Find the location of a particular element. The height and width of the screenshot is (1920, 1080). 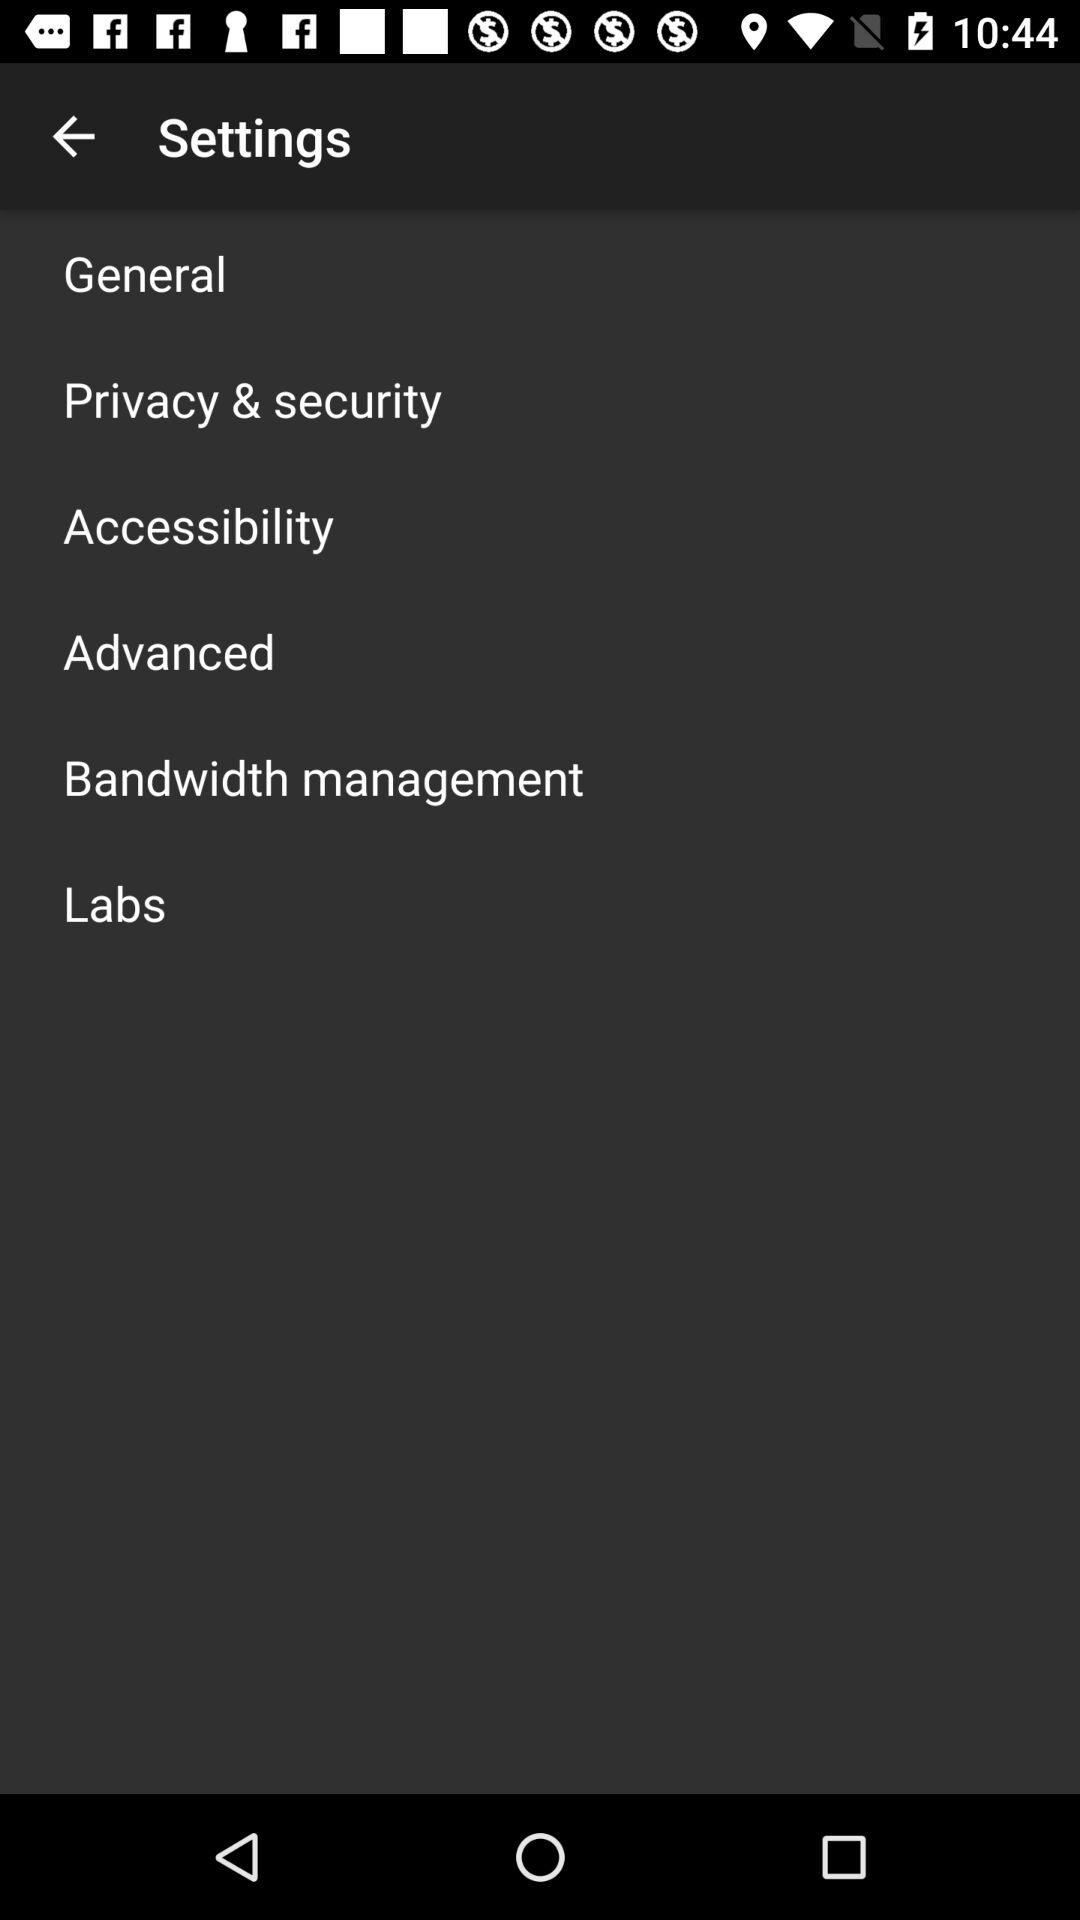

turn on the app above the general app is located at coordinates (73, 136).